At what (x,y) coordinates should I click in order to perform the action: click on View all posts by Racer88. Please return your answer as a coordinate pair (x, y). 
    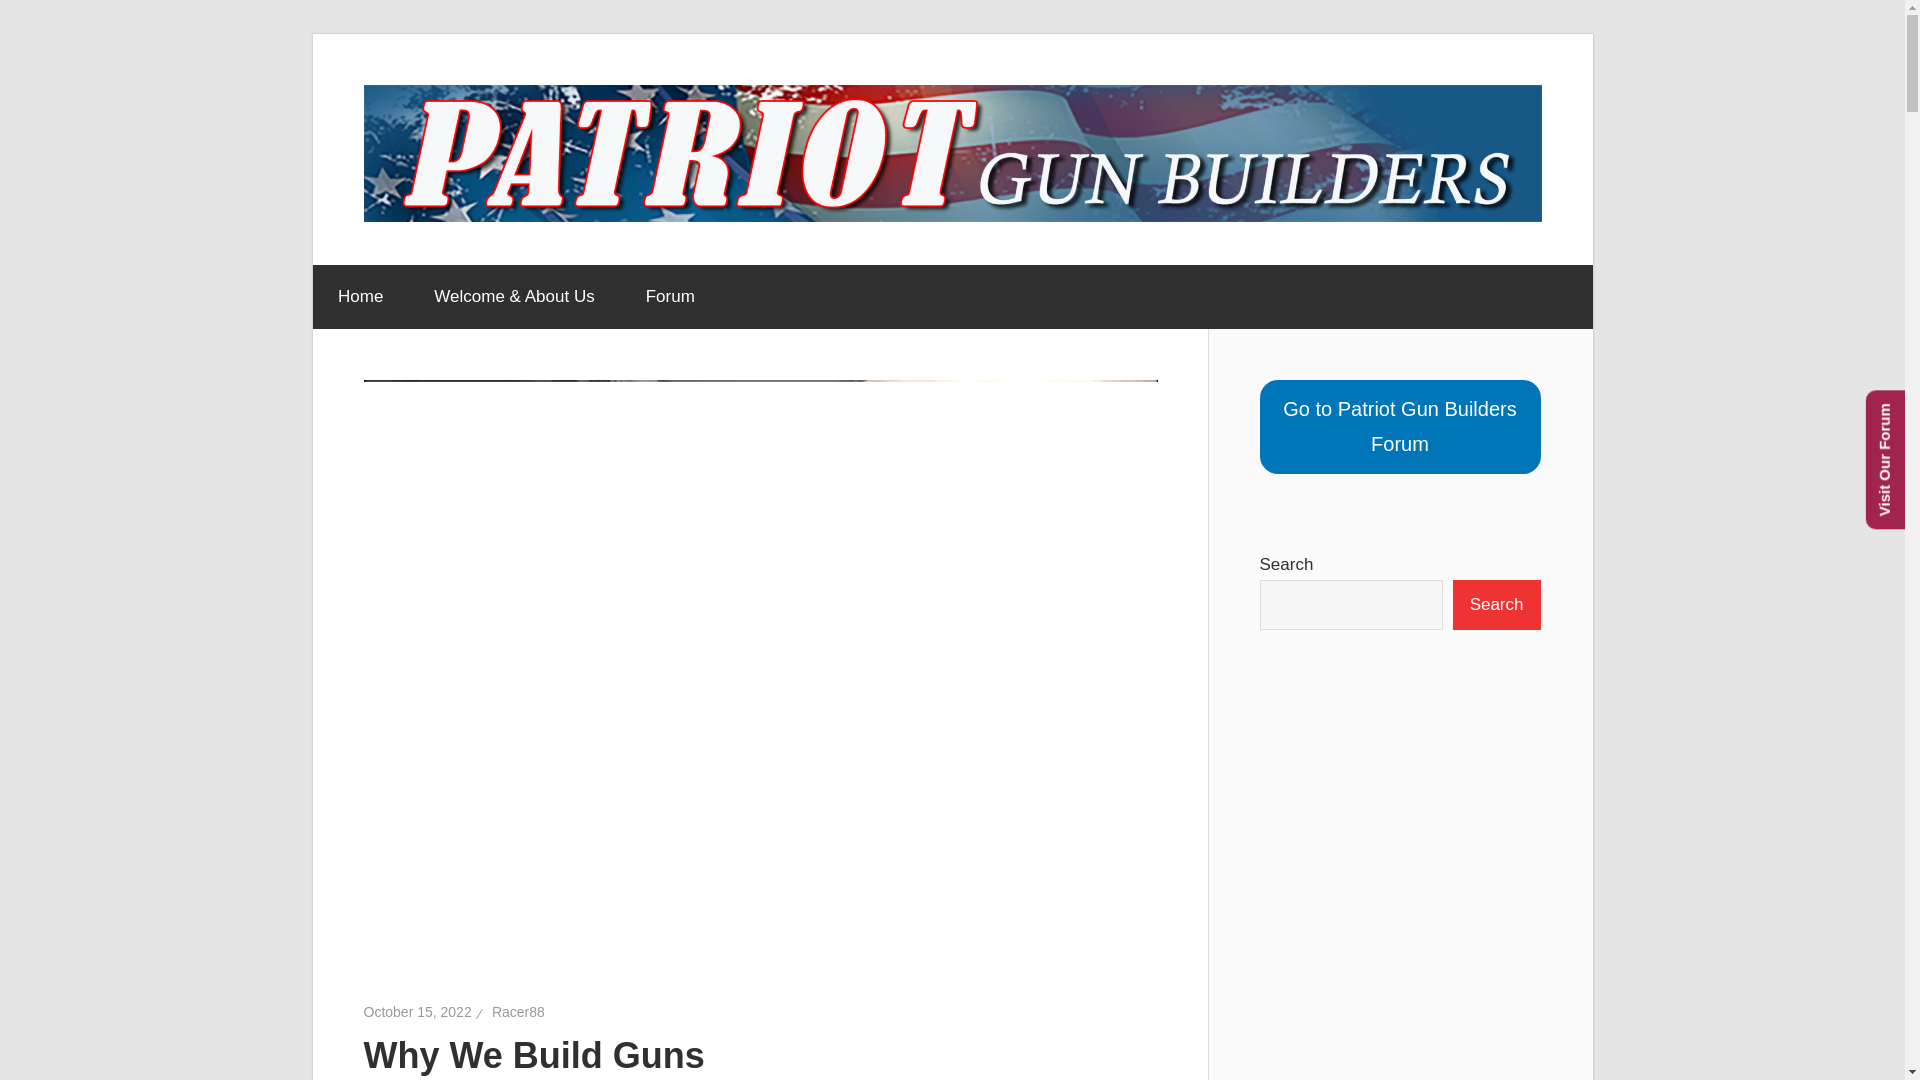
    Looking at the image, I should click on (518, 1012).